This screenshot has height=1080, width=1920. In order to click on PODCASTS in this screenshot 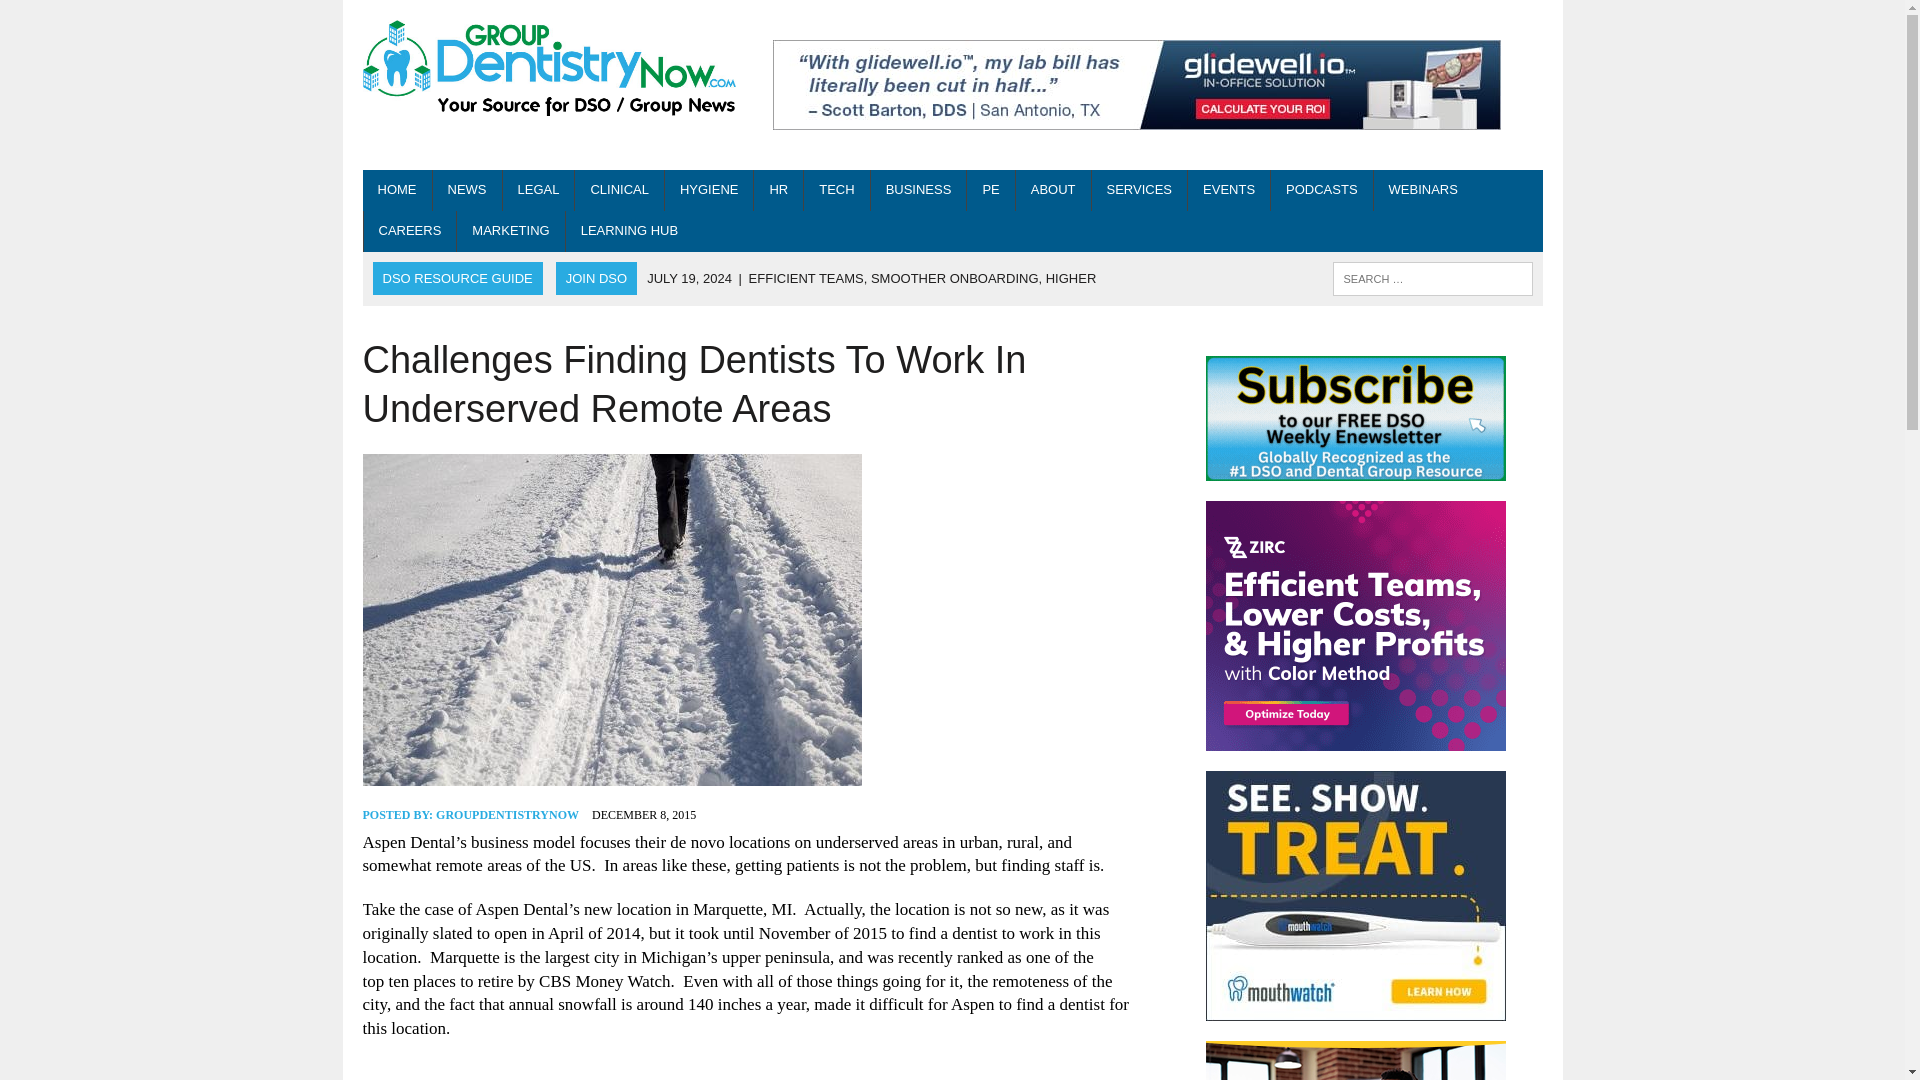, I will do `click(1322, 190)`.